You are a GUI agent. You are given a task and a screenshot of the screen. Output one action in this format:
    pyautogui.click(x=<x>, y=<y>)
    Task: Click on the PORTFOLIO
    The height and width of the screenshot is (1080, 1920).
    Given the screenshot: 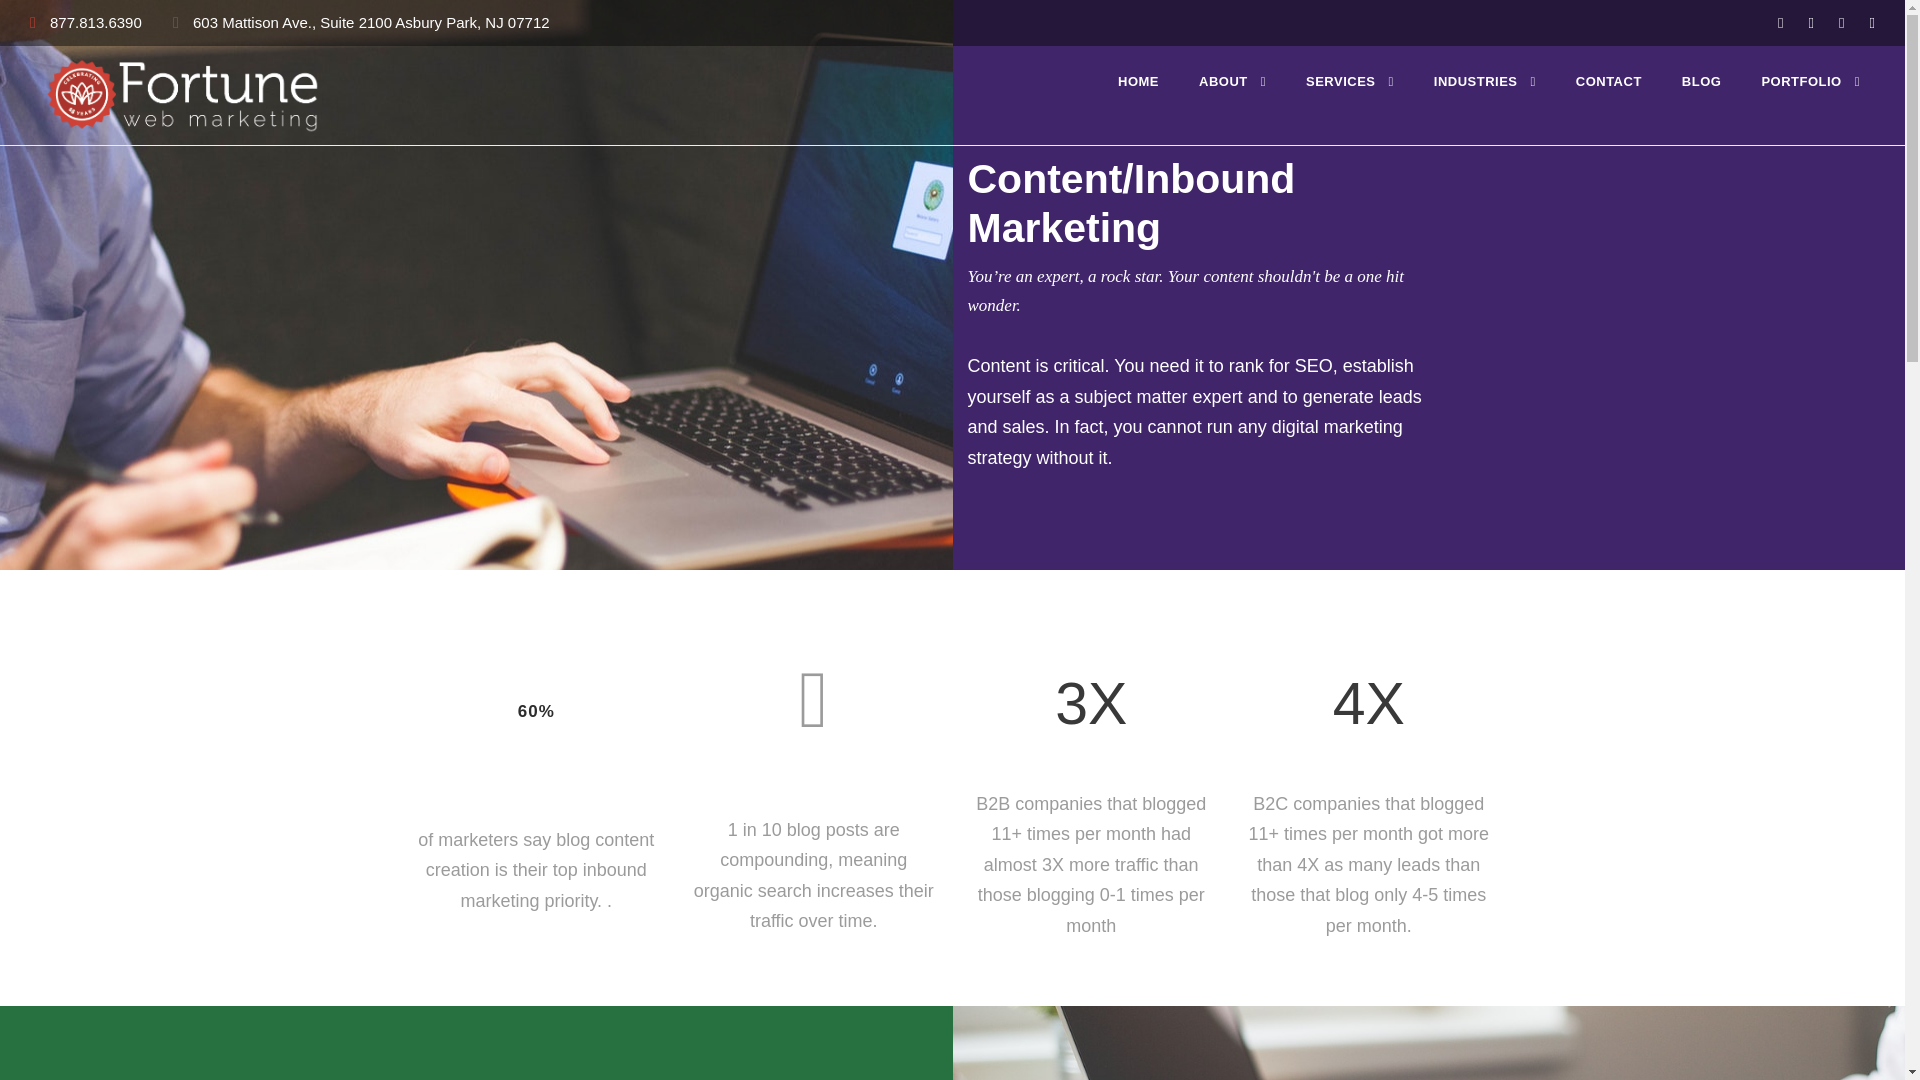 What is the action you would take?
    pyautogui.click(x=1810, y=80)
    